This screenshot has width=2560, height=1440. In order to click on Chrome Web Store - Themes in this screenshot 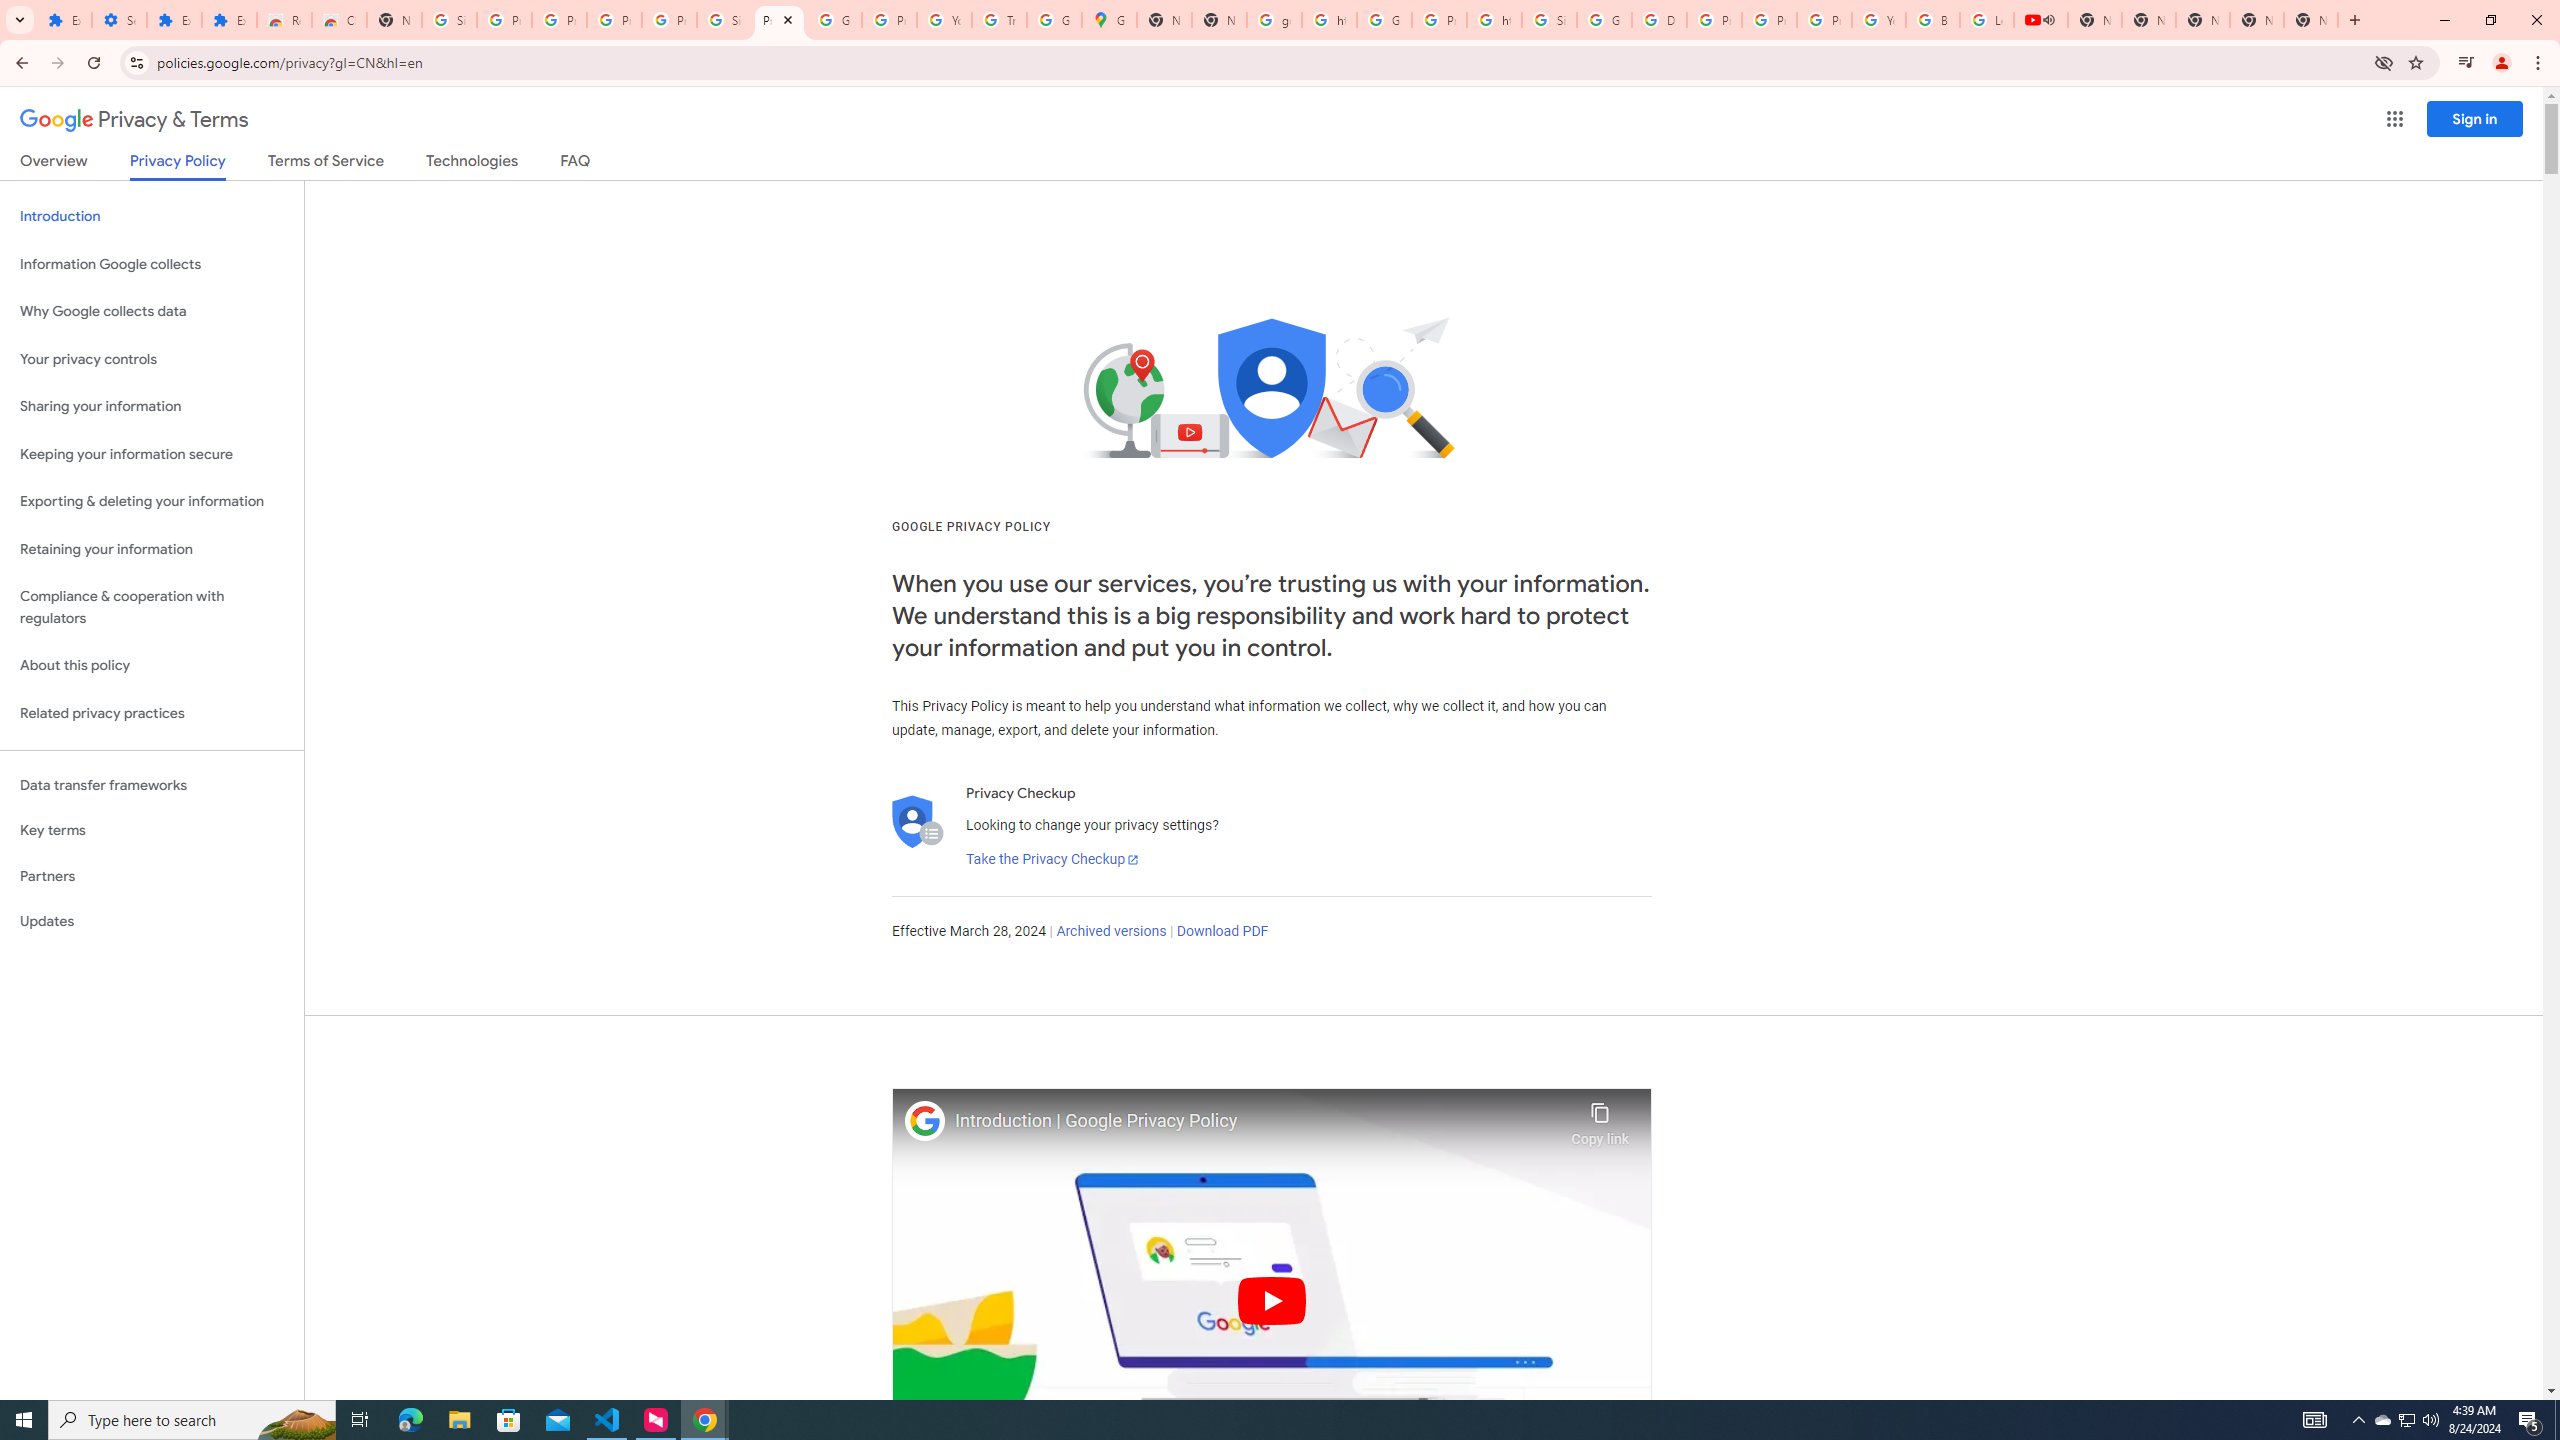, I will do `click(339, 20)`.